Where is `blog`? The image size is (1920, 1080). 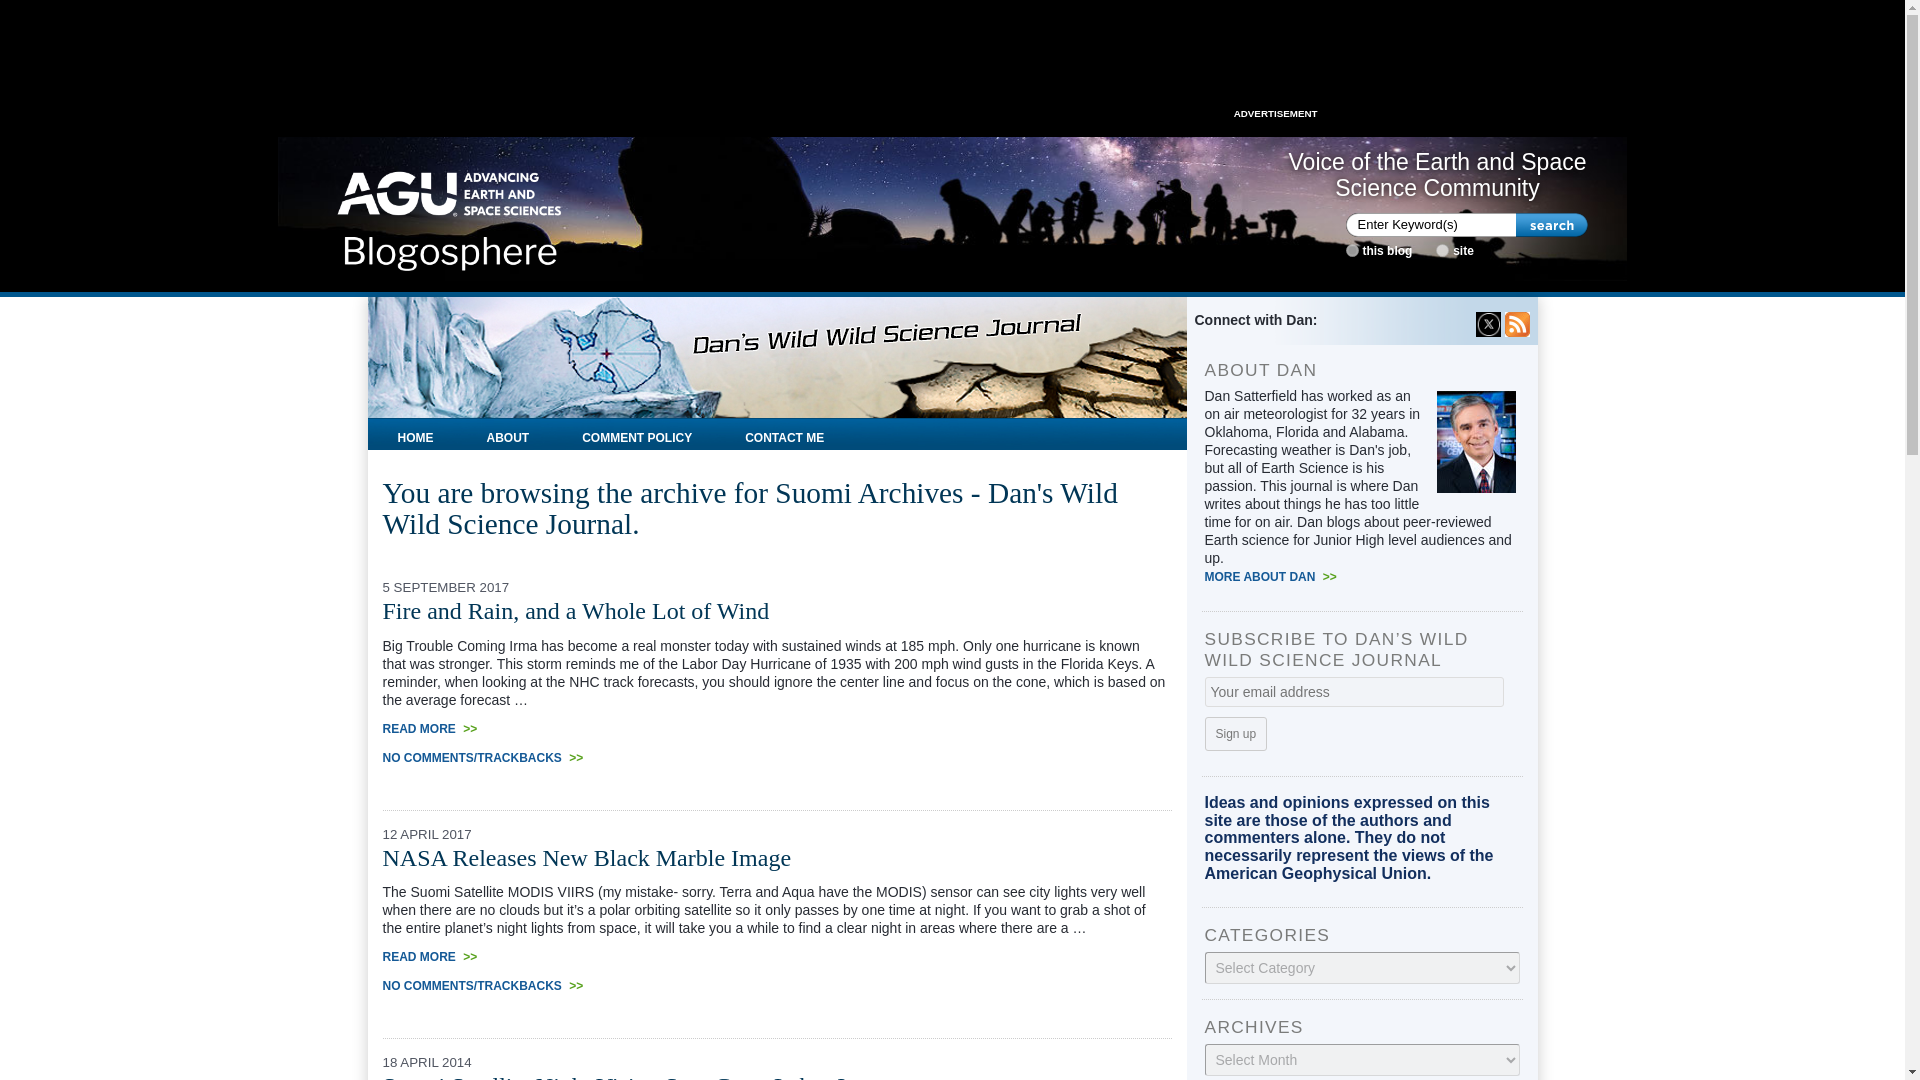 blog is located at coordinates (1352, 250).